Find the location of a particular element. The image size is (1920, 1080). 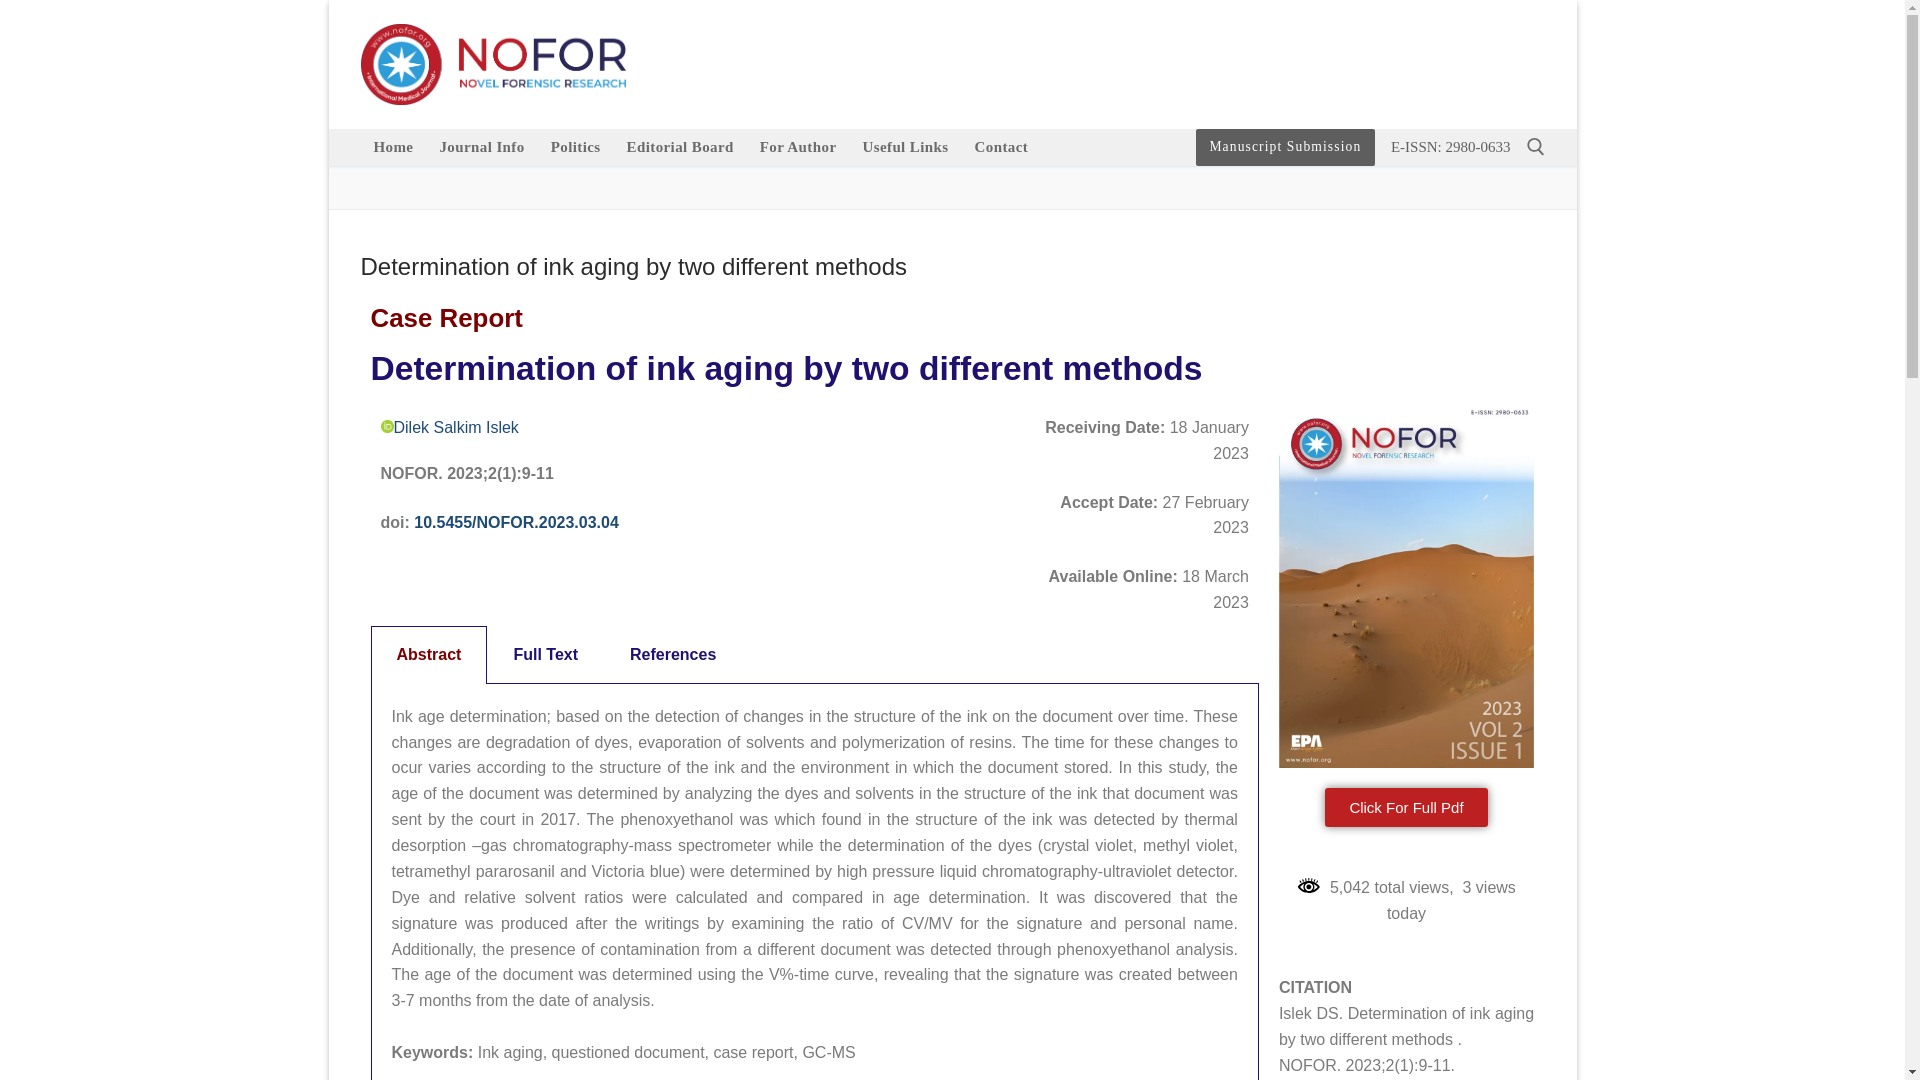

Manuscript Submission is located at coordinates (1285, 147).